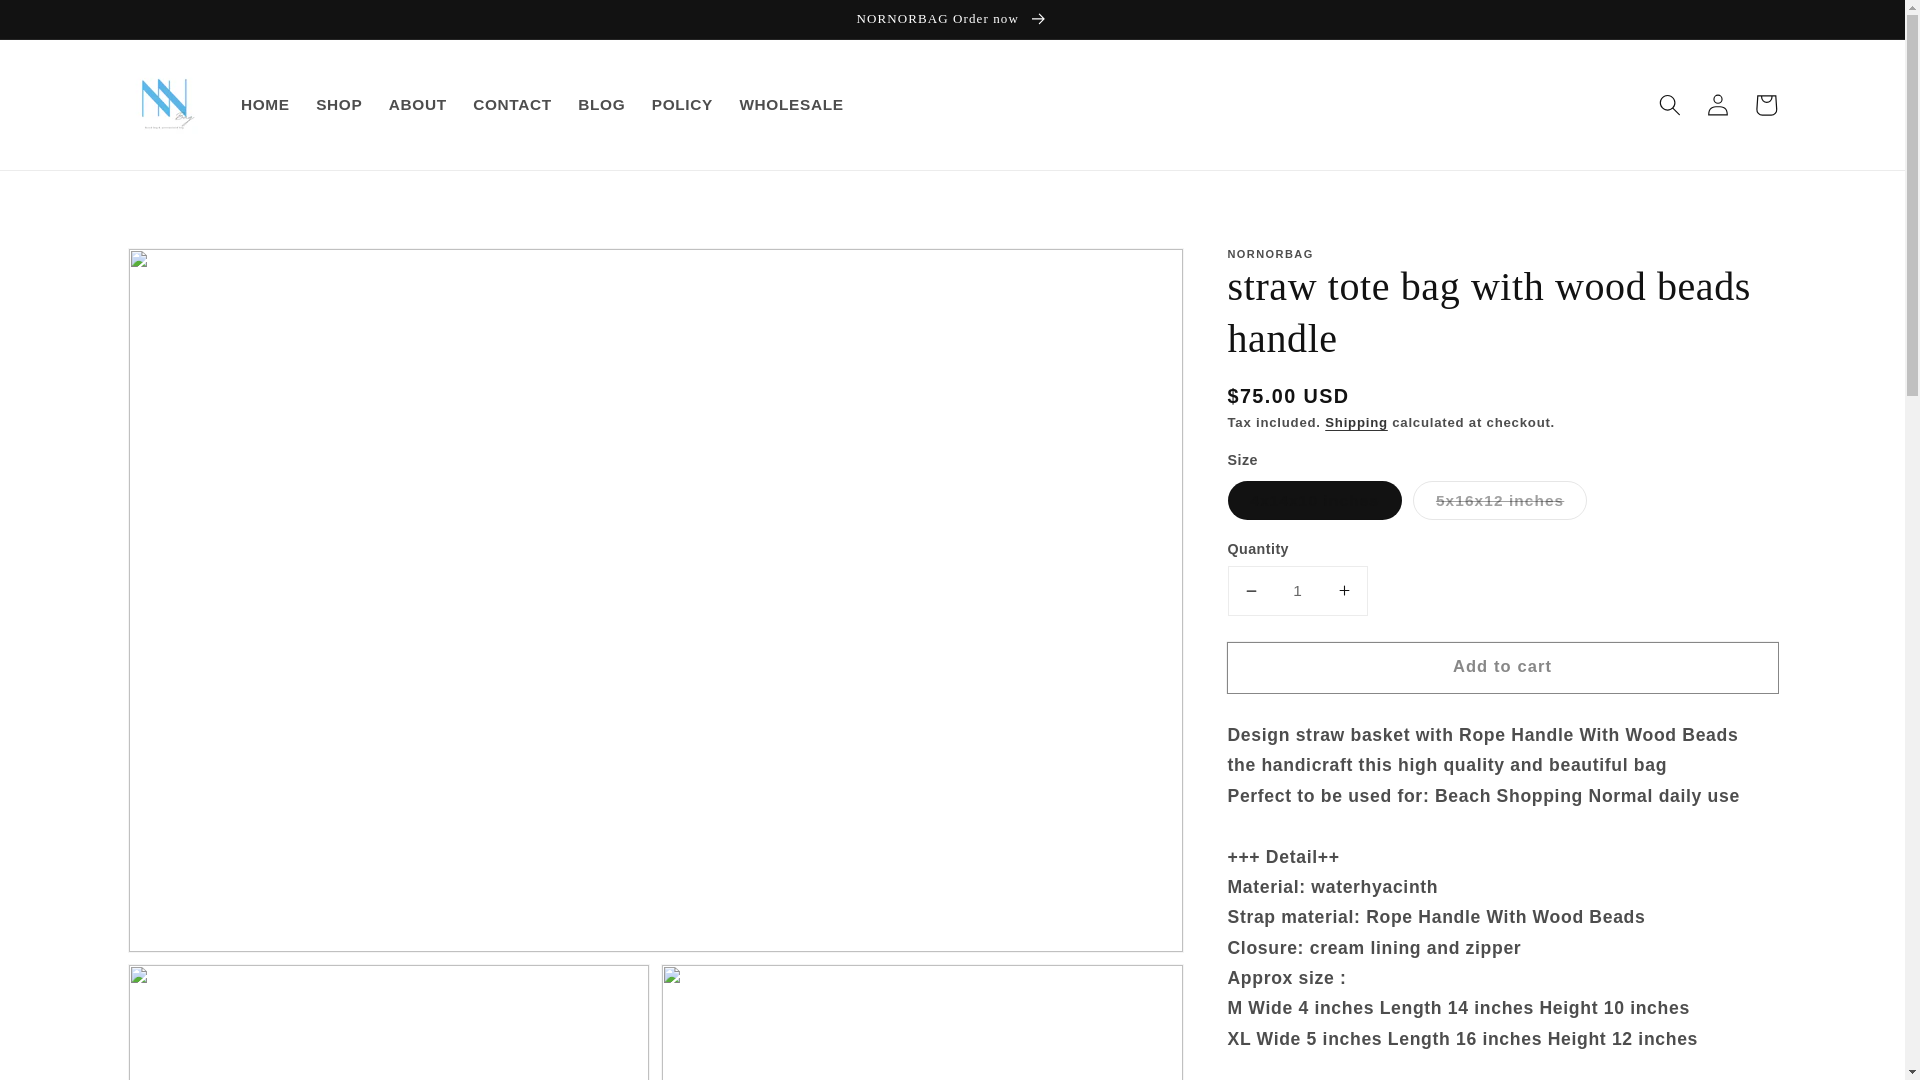  What do you see at coordinates (683, 105) in the screenshot?
I see `POLICY` at bounding box center [683, 105].